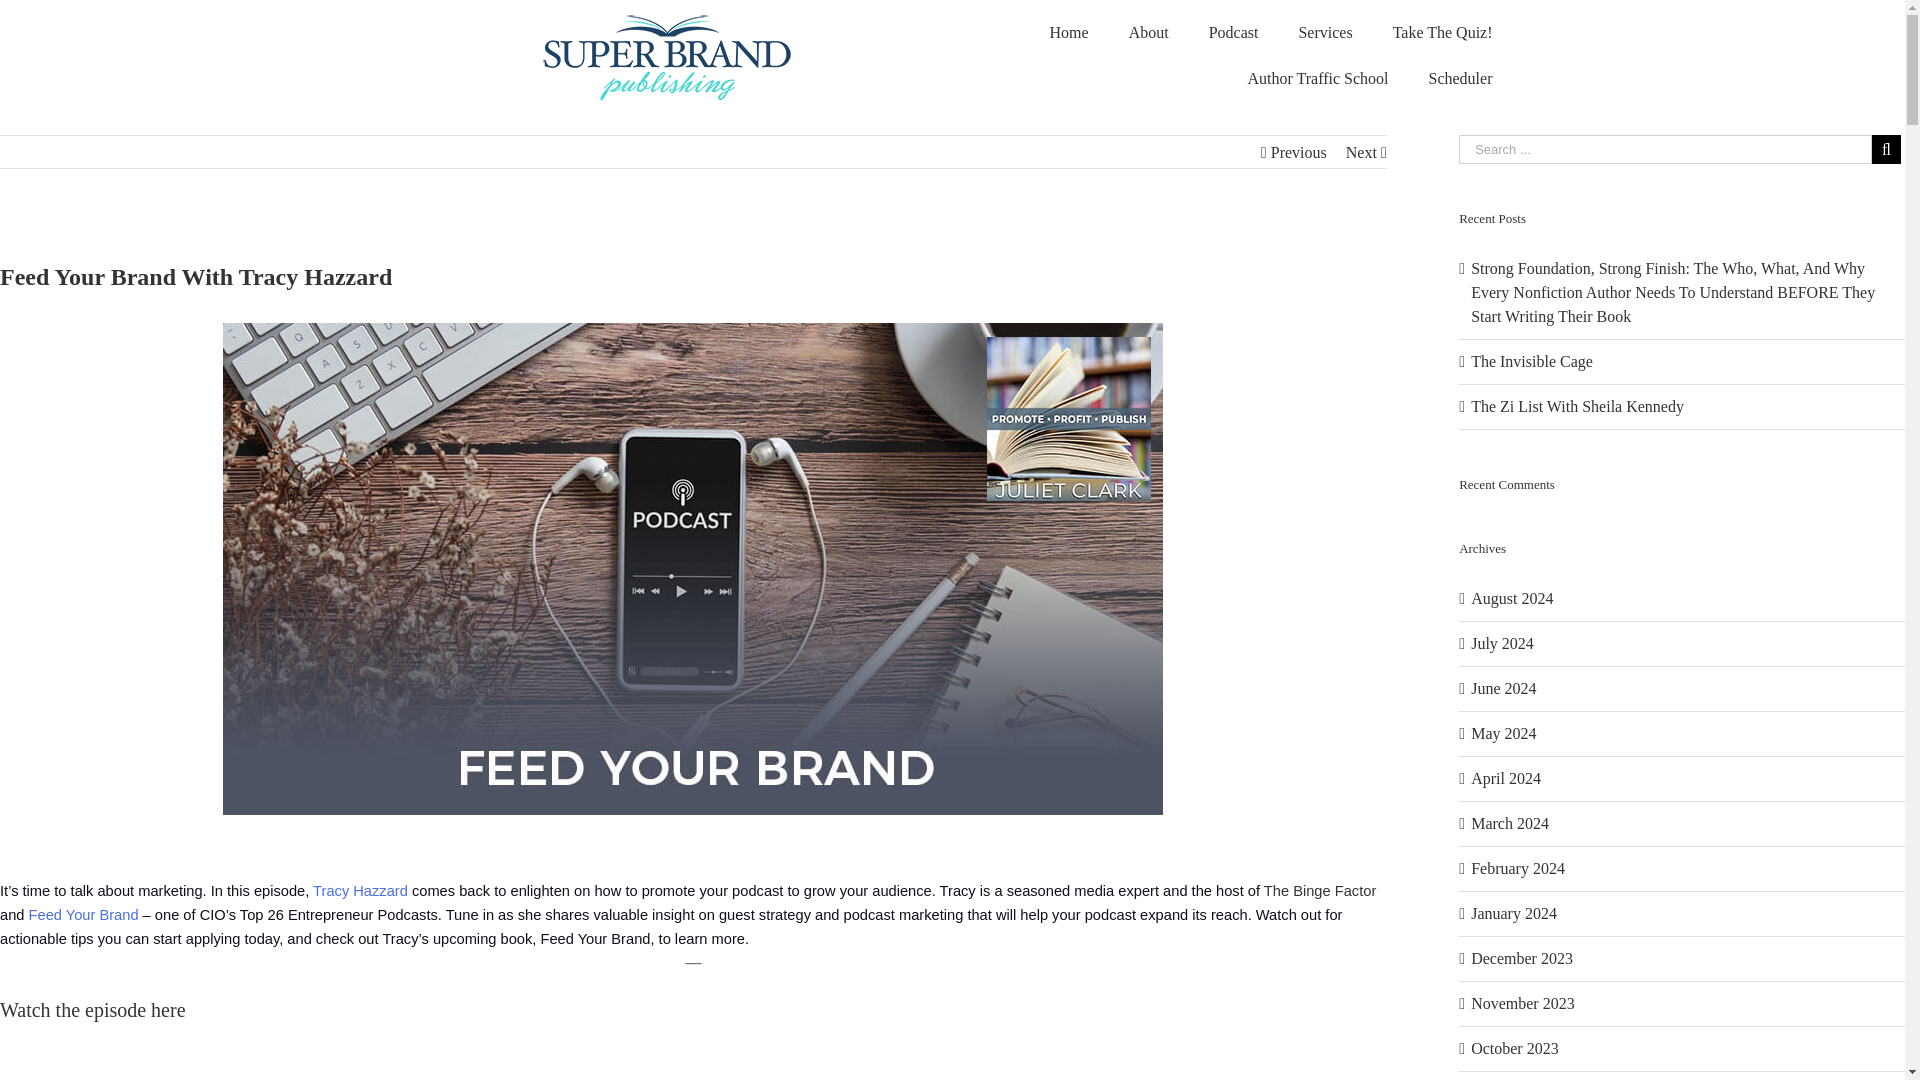 The width and height of the screenshot is (1920, 1080). Describe the element at coordinates (1069, 32) in the screenshot. I see `Home` at that location.